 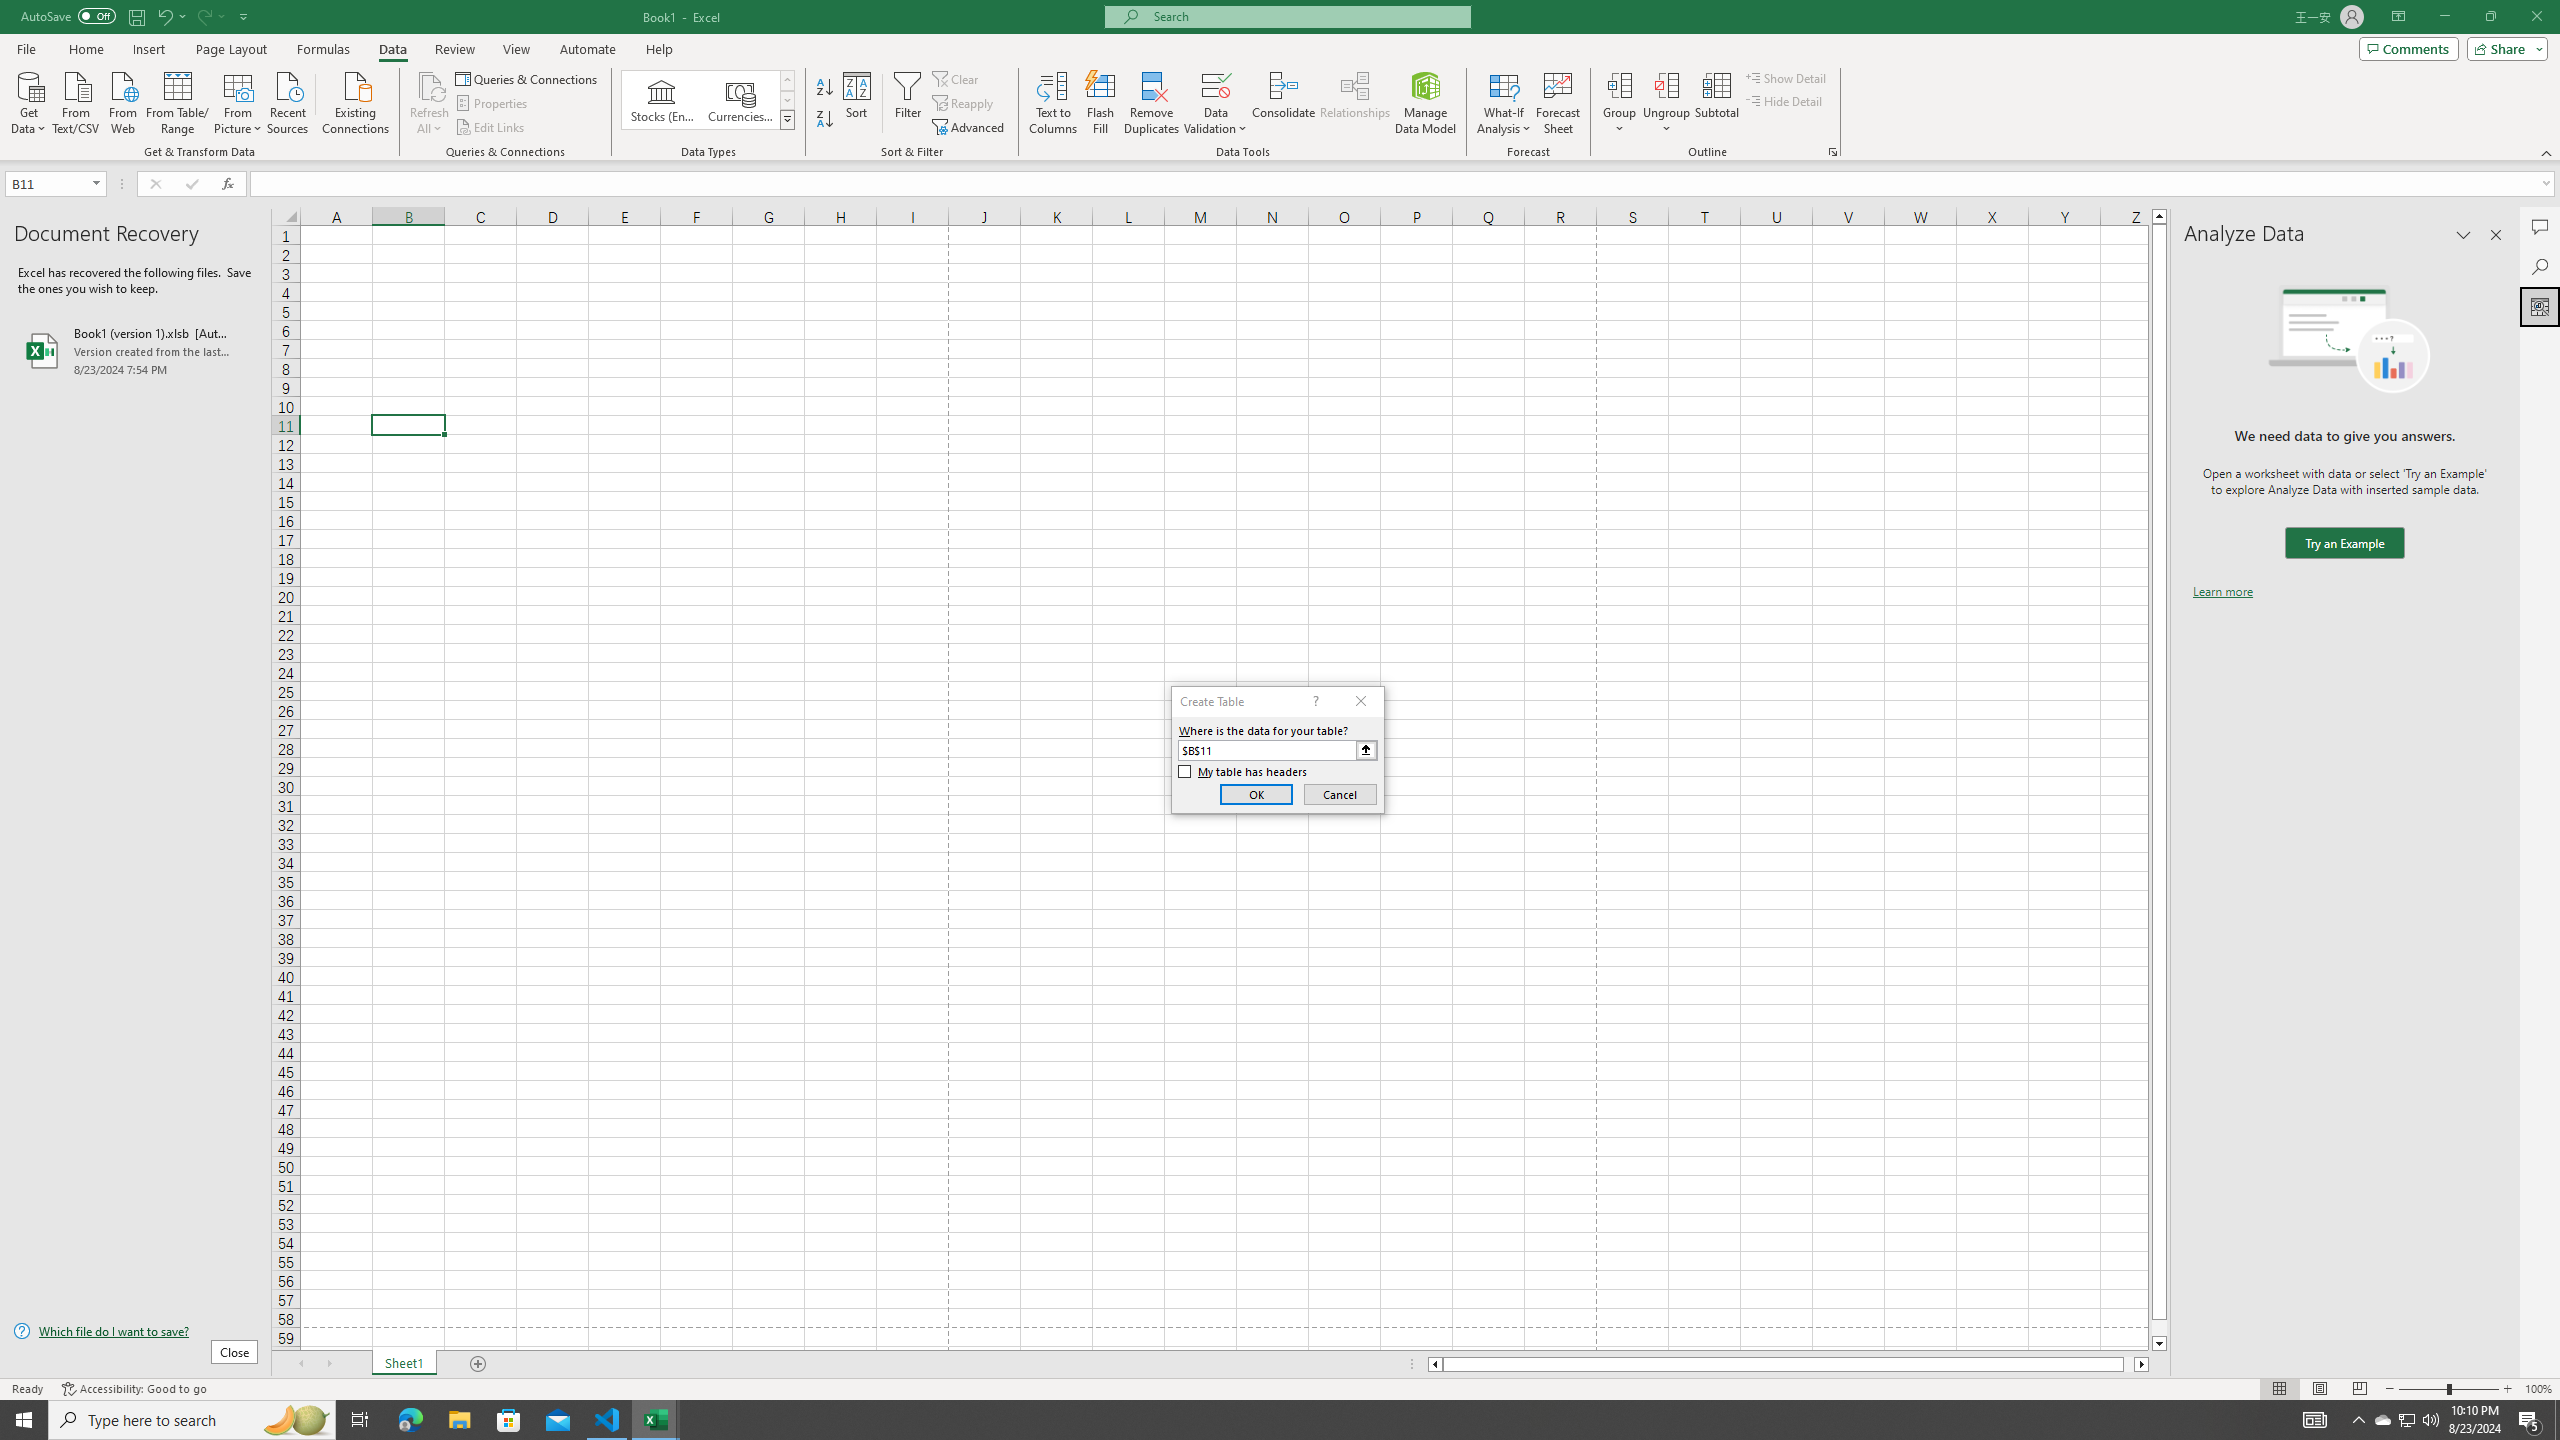 I want to click on Flash Fill, so click(x=1100, y=103).